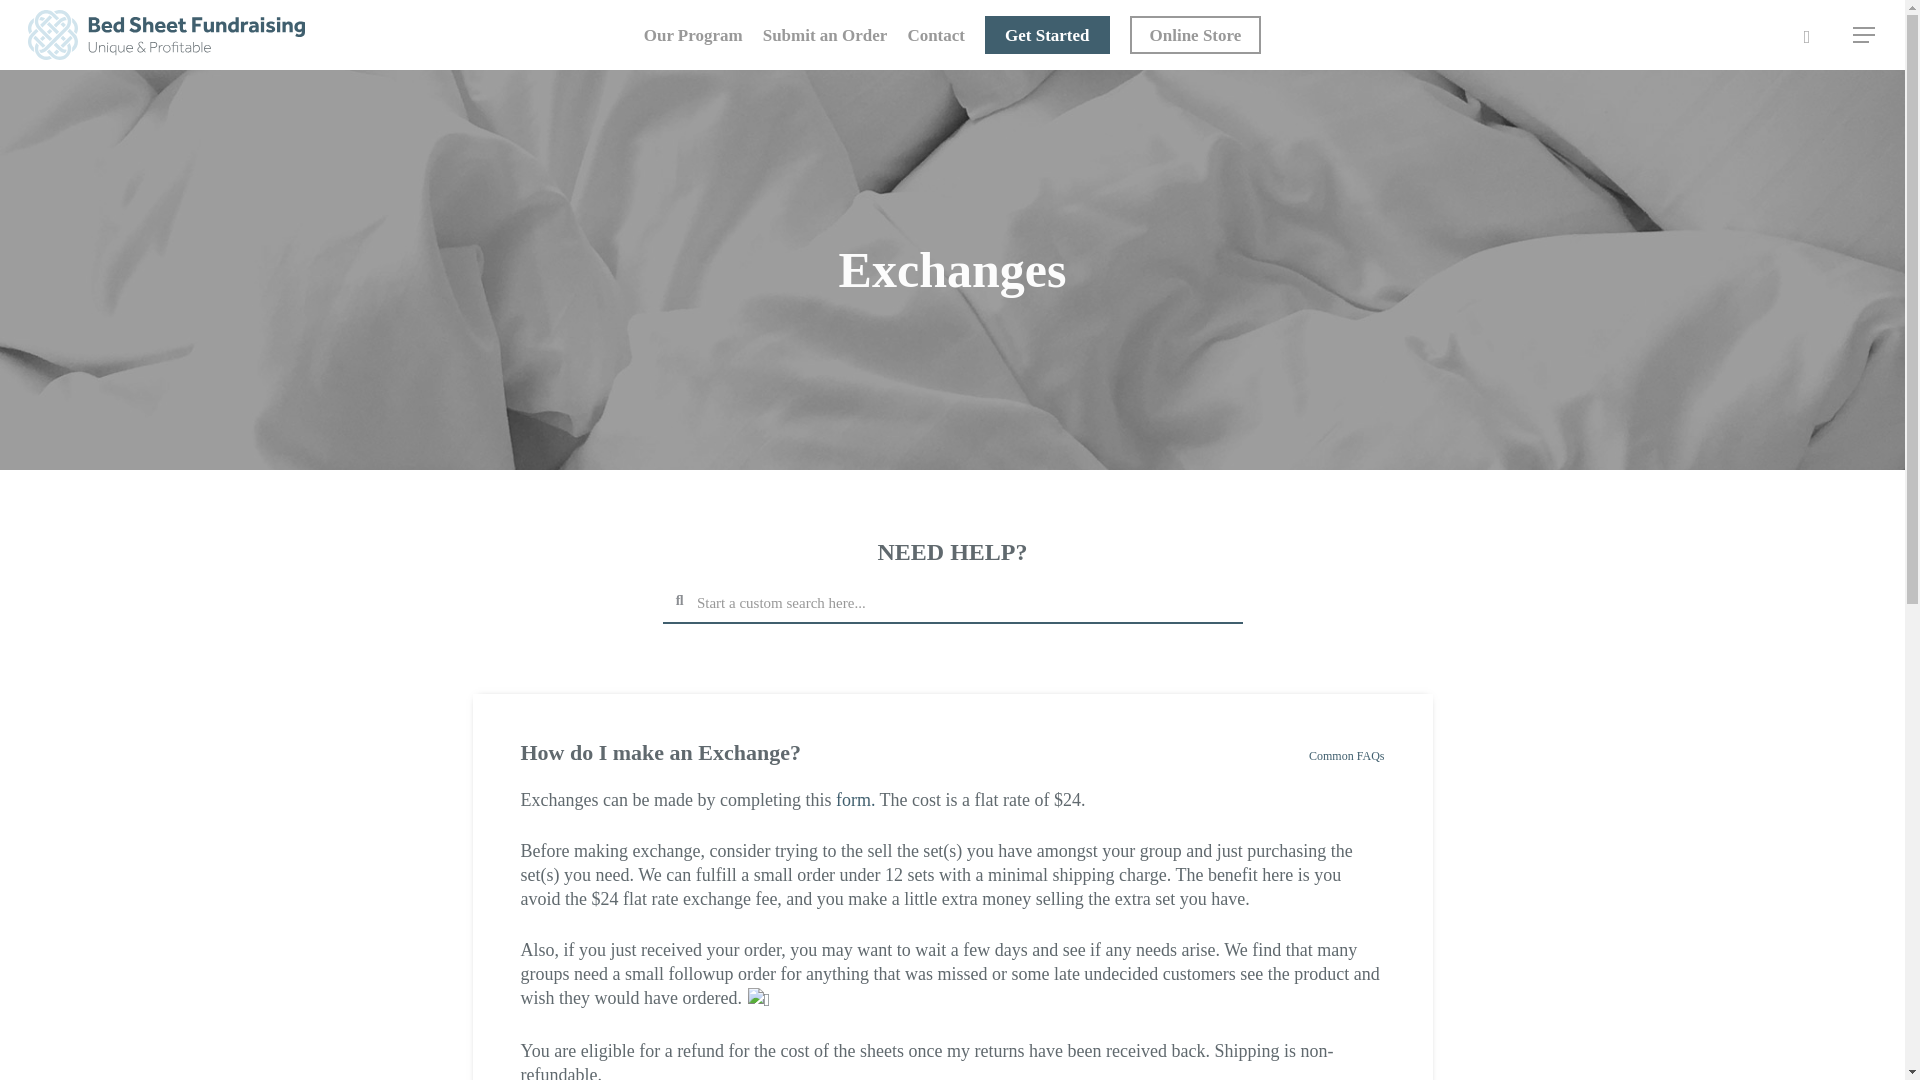 This screenshot has height=1080, width=1920. I want to click on Get Started, so click(1046, 34).